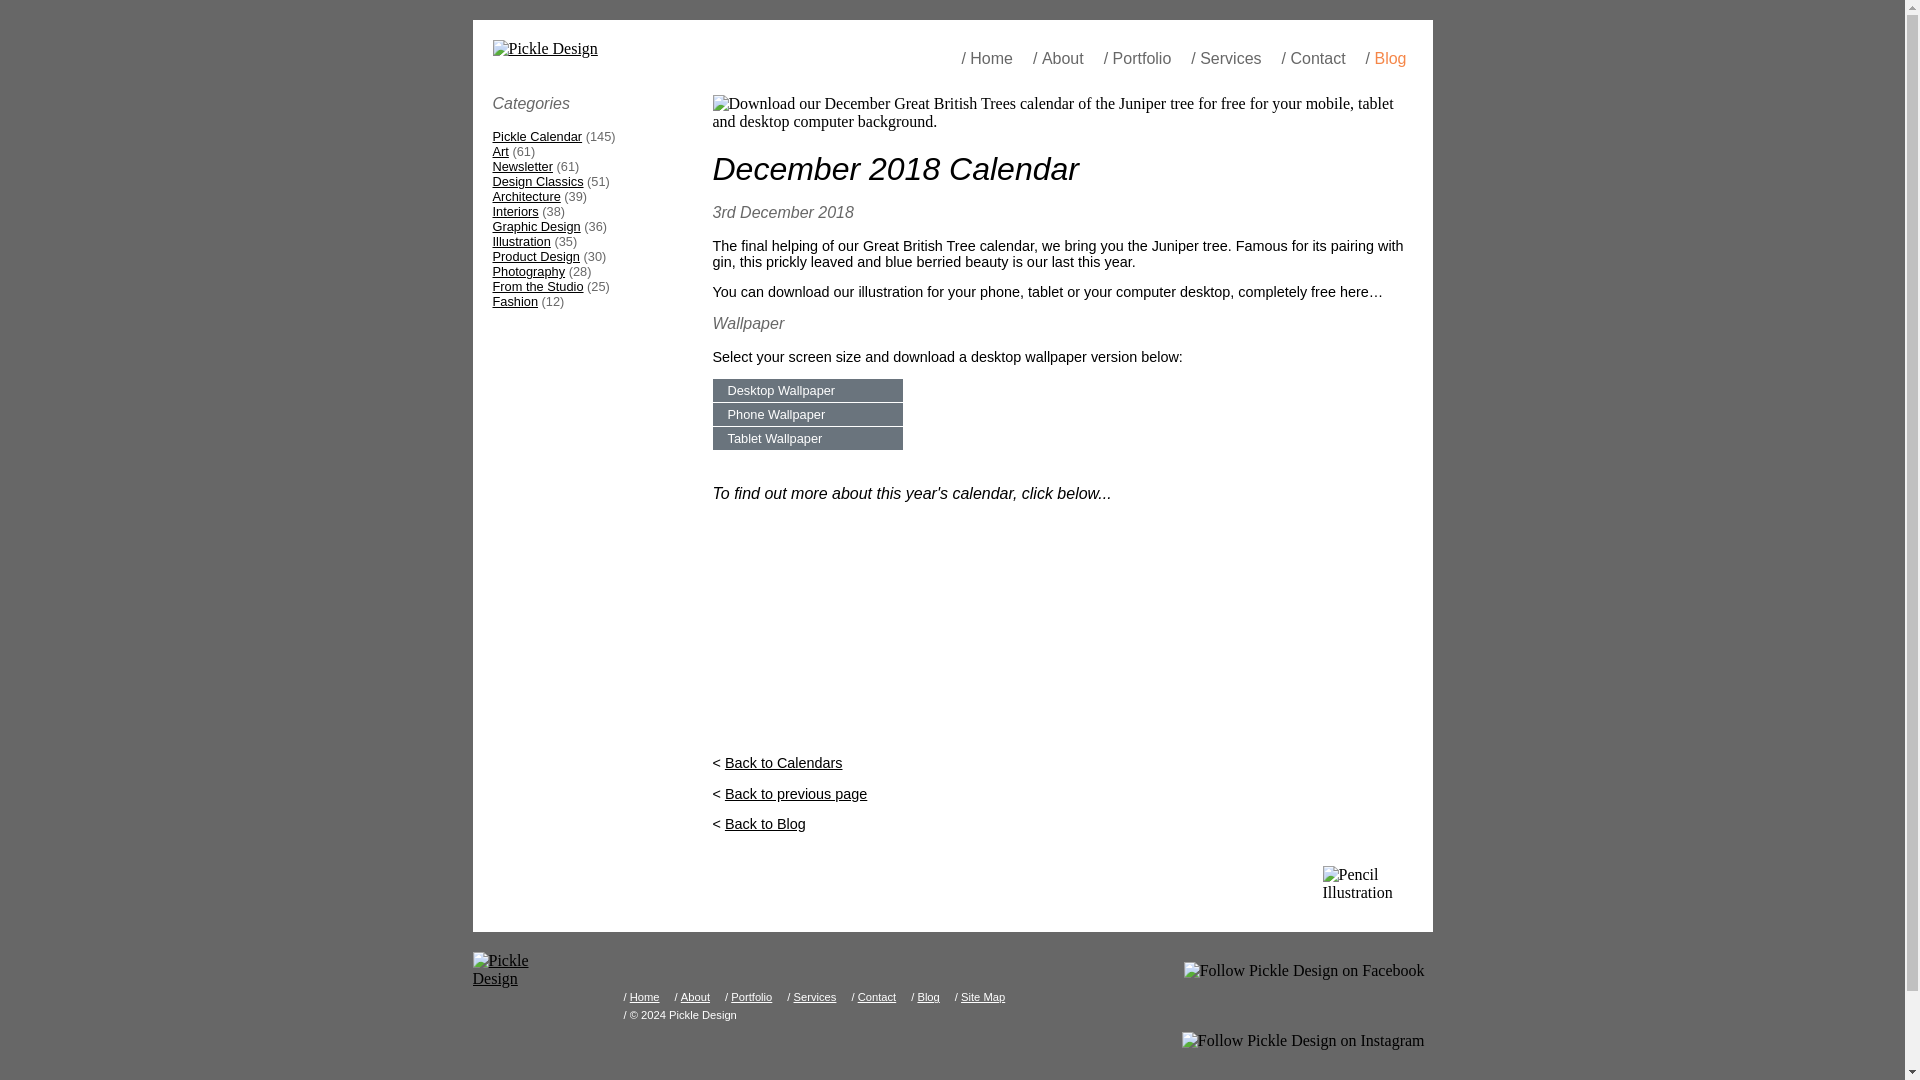  I want to click on Interiors, so click(514, 212).